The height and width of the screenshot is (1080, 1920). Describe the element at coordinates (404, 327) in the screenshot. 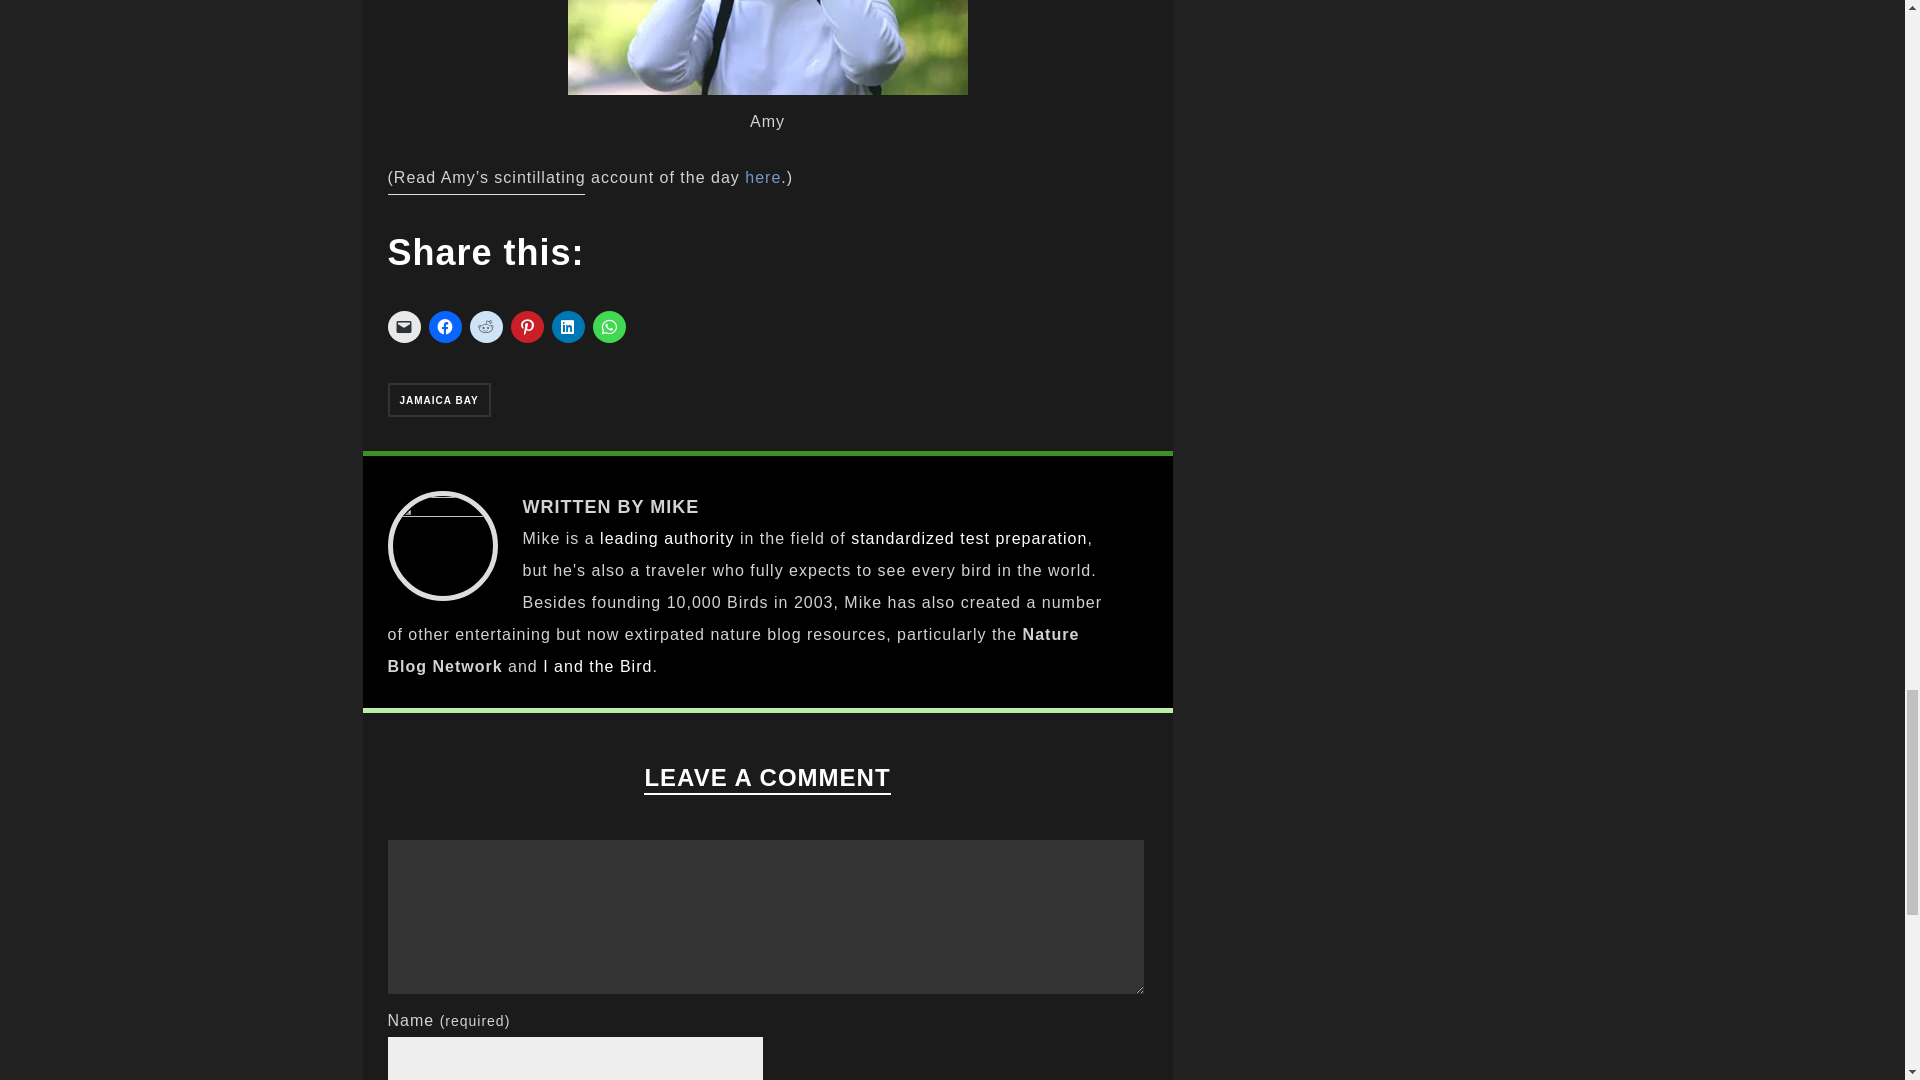

I see `Click to email a link to a friend` at that location.